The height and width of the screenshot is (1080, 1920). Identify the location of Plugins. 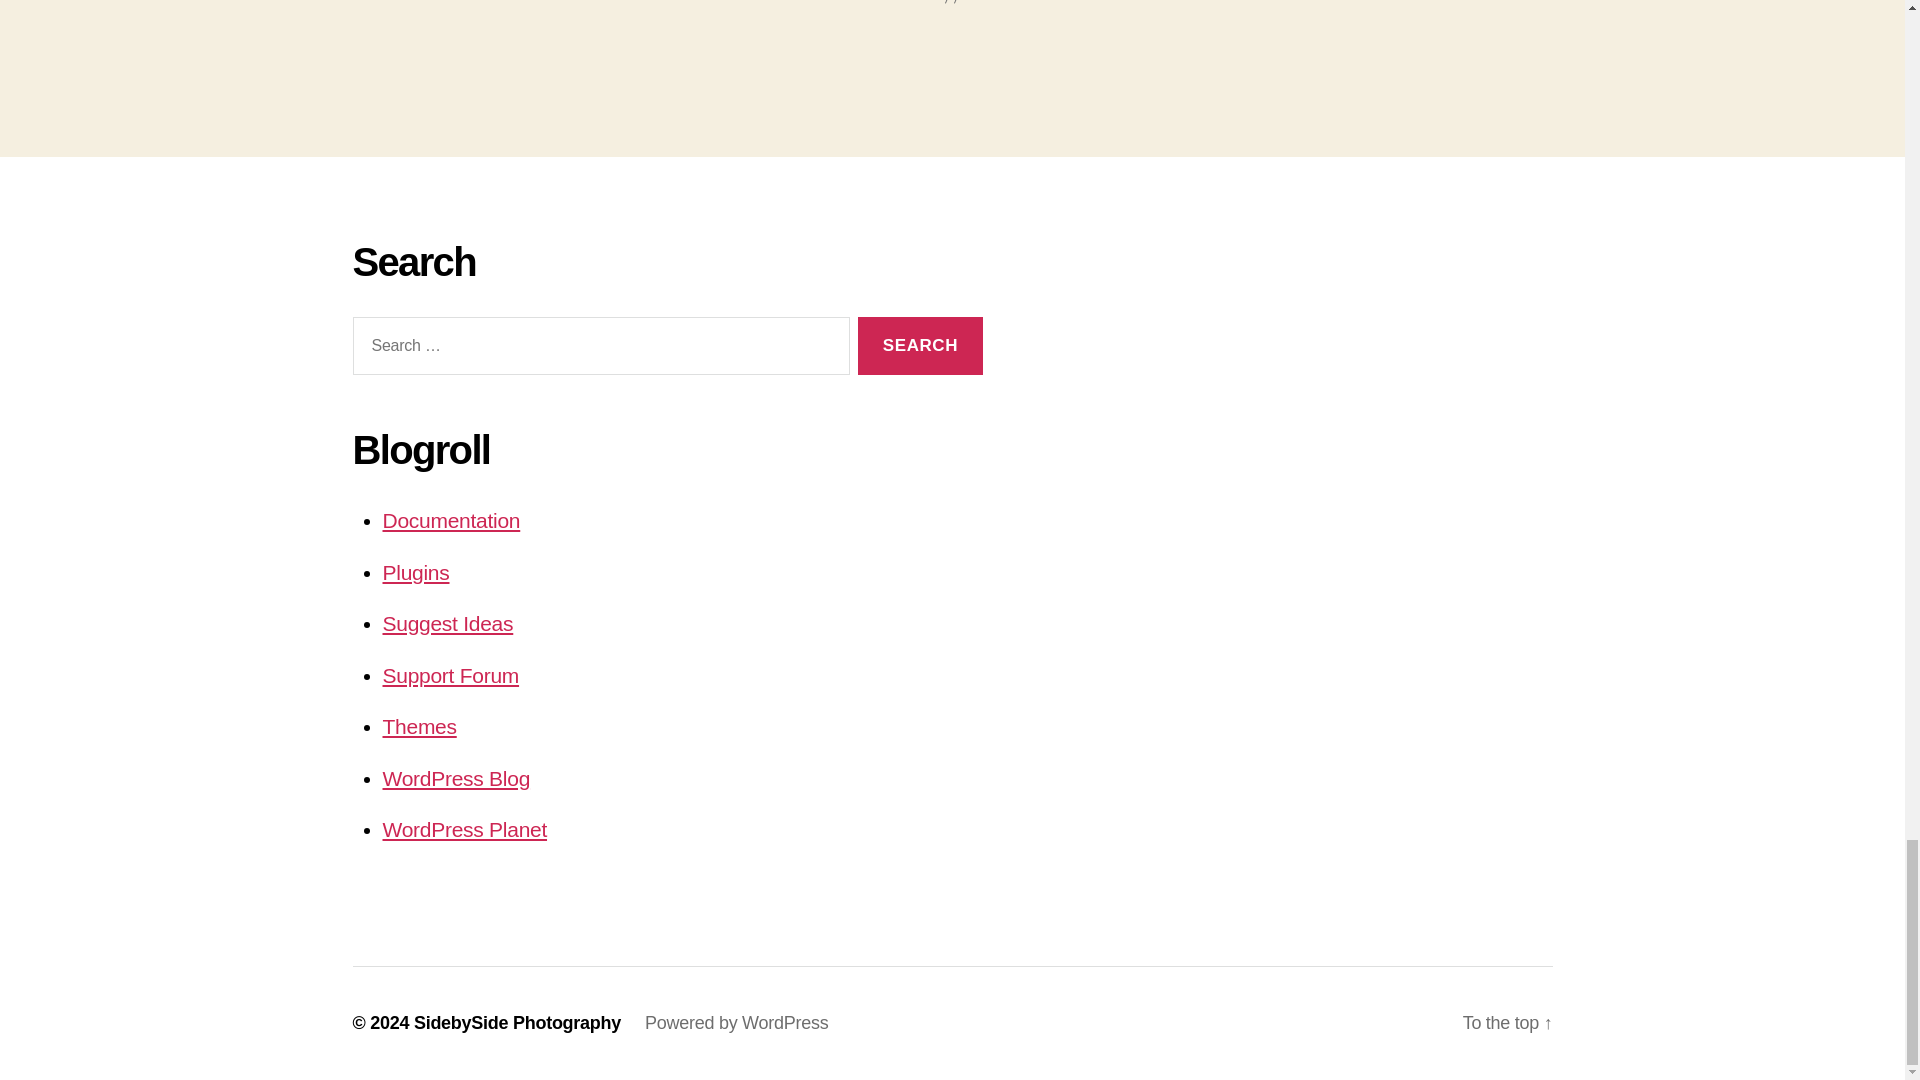
(416, 572).